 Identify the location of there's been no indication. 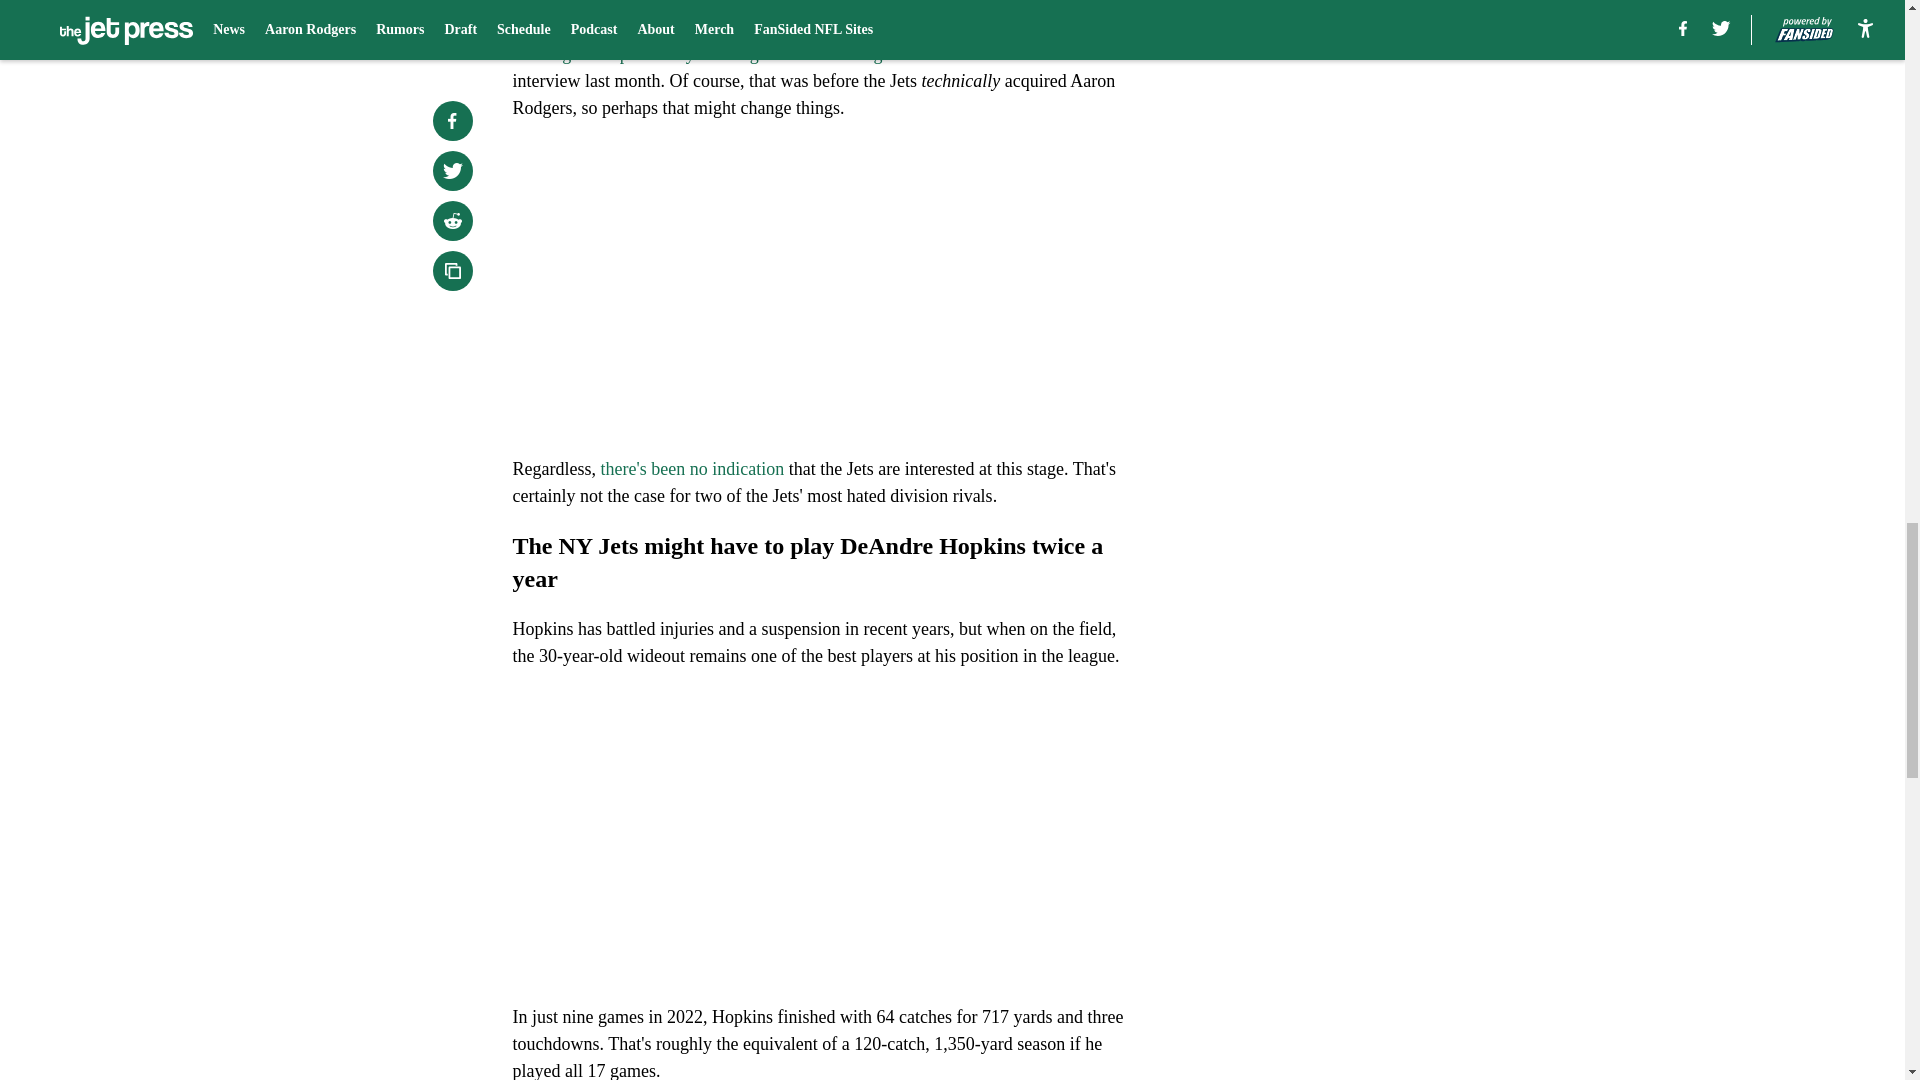
(691, 469).